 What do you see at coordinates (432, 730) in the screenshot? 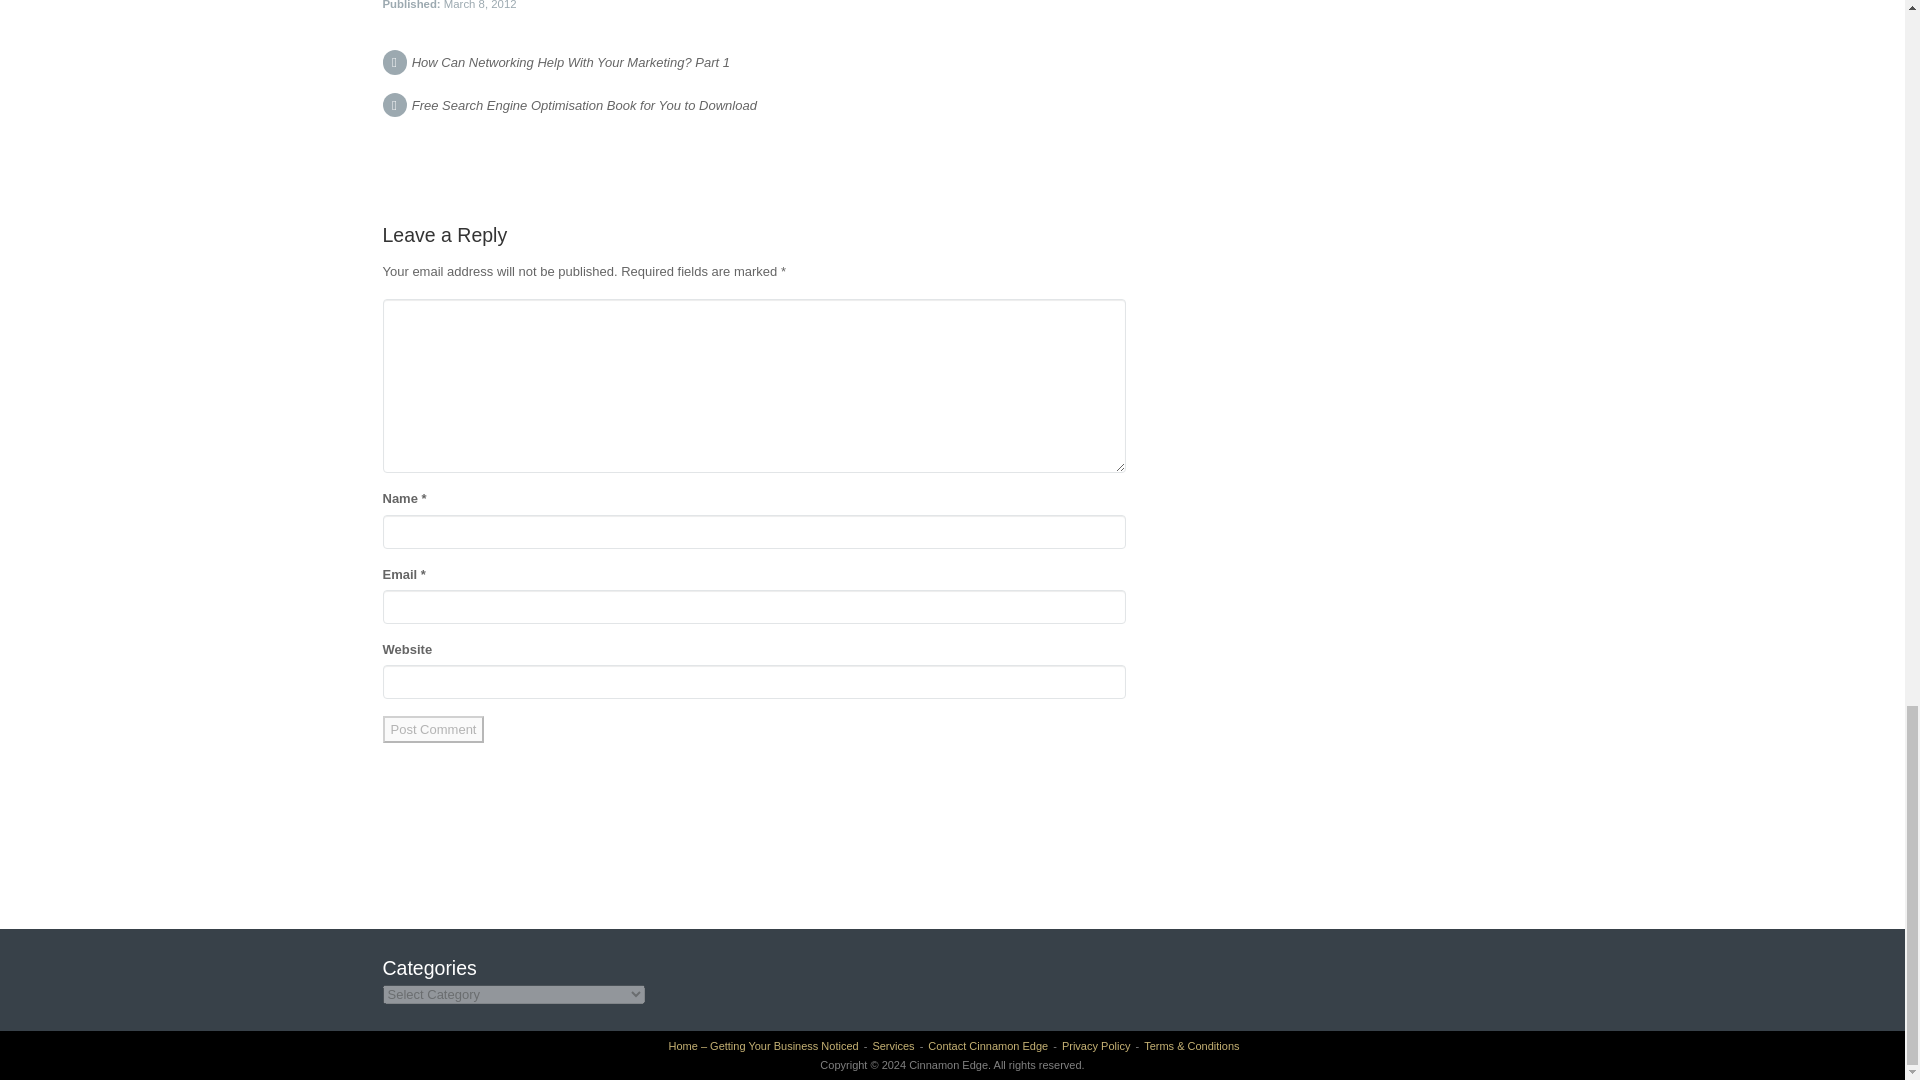
I see `Post Comment` at bounding box center [432, 730].